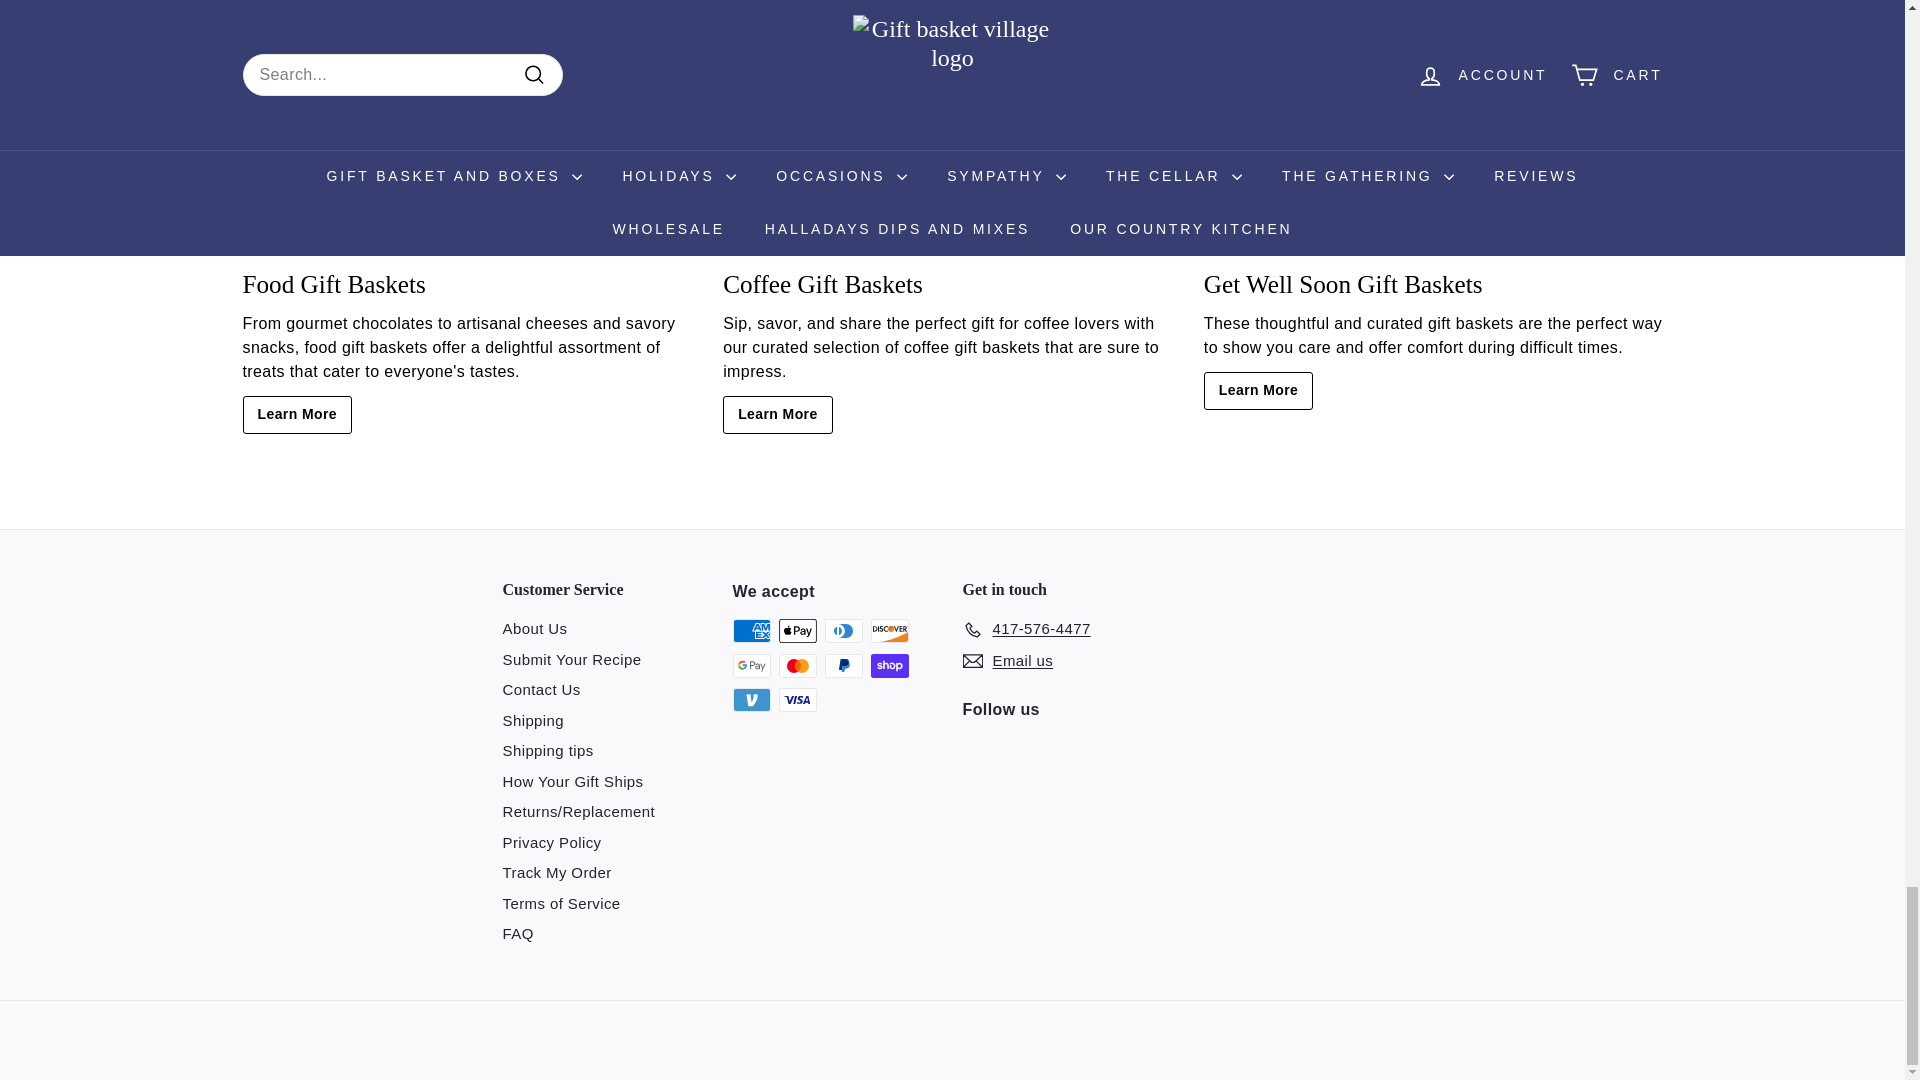 Image resolution: width=1920 pixels, height=1080 pixels. What do you see at coordinates (750, 630) in the screenshot?
I see `American Express` at bounding box center [750, 630].